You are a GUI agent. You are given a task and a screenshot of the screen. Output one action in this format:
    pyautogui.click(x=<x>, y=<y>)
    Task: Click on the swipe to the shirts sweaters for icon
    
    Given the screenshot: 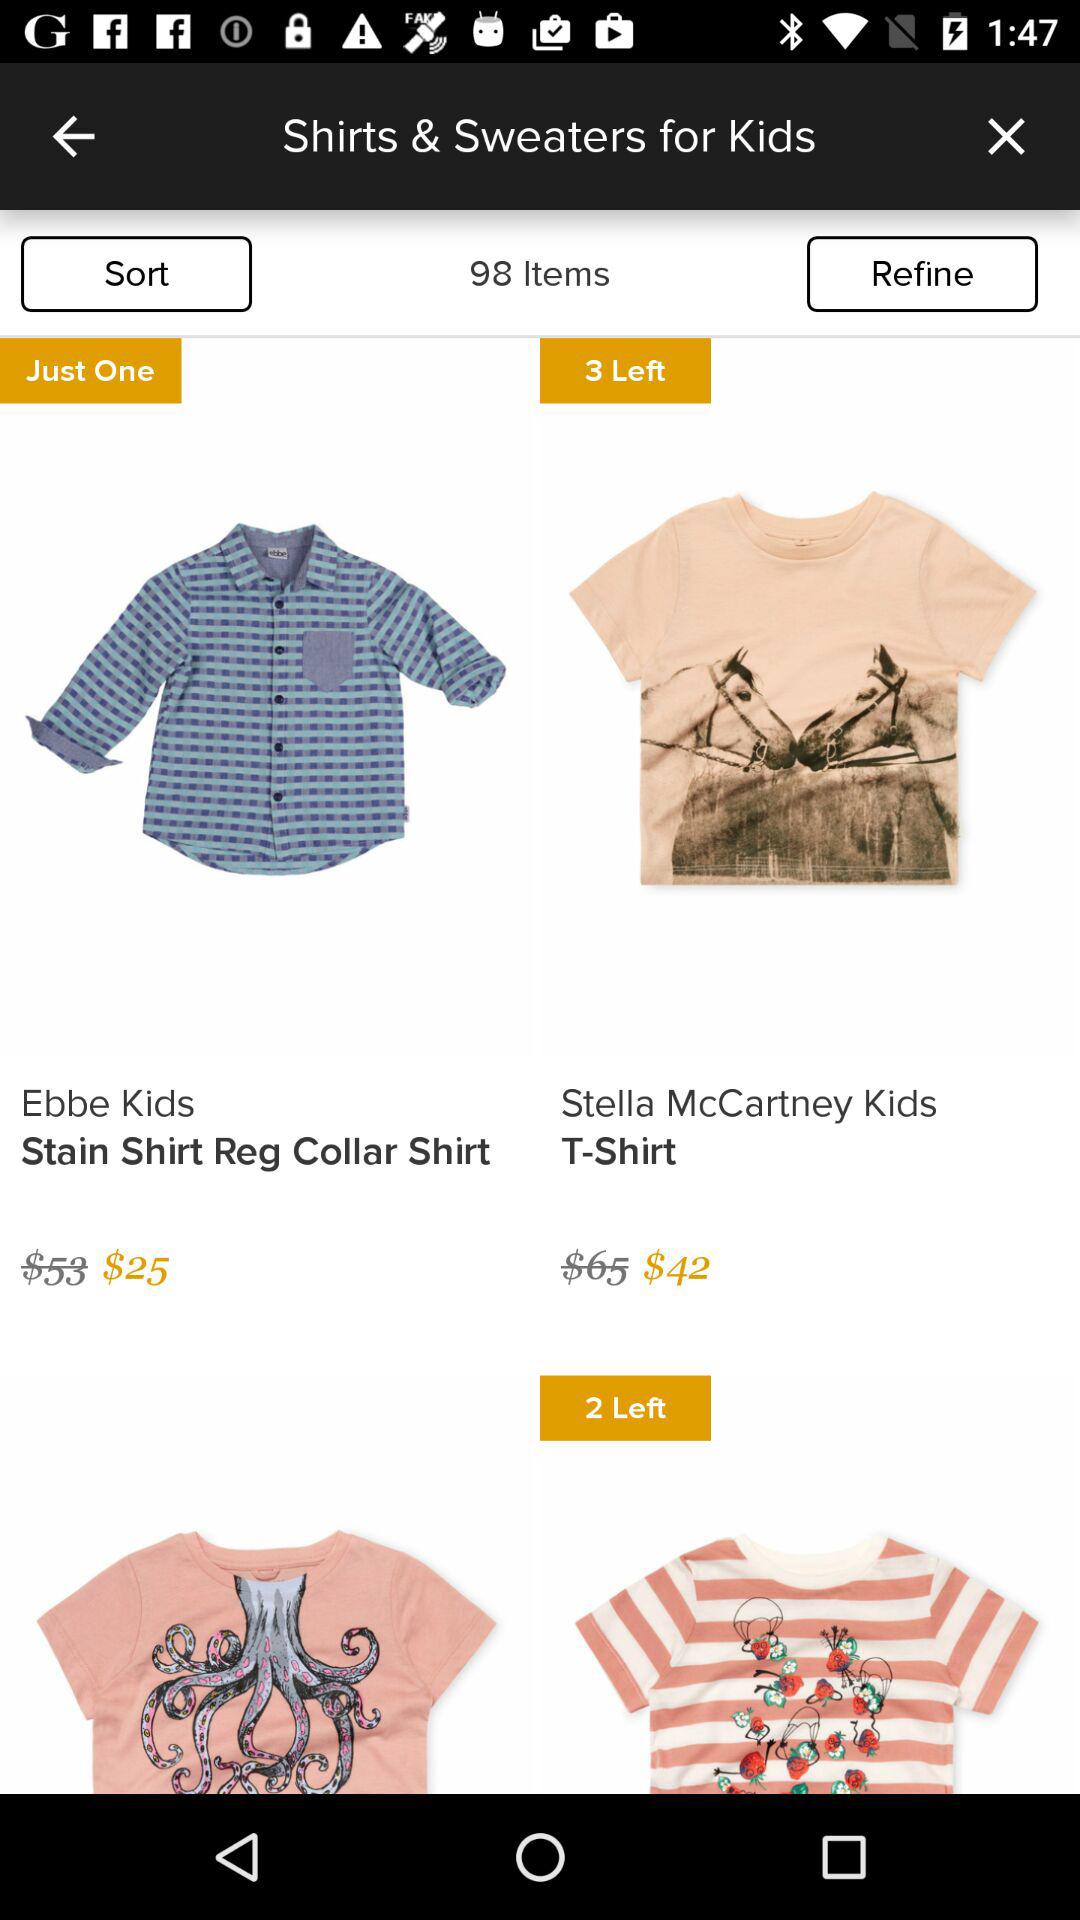 What is the action you would take?
    pyautogui.click(x=606, y=136)
    